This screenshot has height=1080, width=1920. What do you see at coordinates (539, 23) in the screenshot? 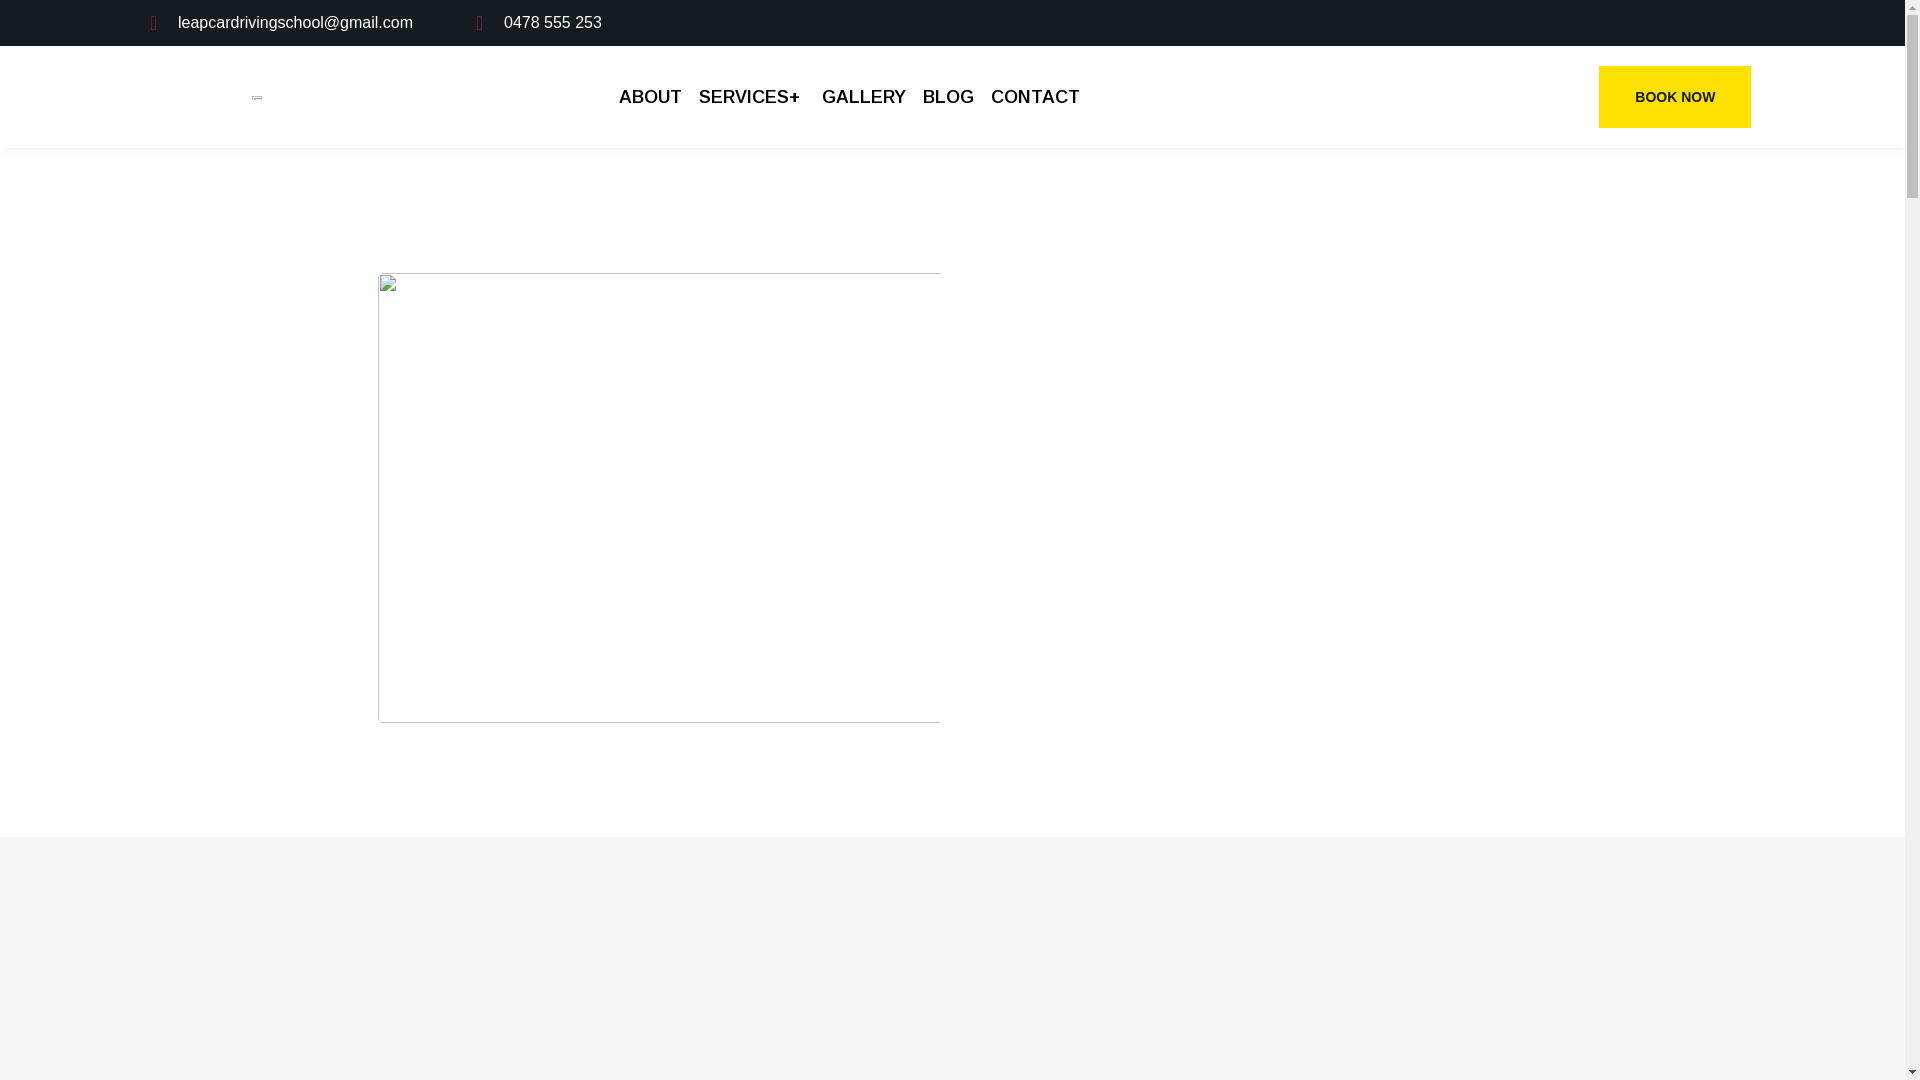
I see `0478 555 253` at bounding box center [539, 23].